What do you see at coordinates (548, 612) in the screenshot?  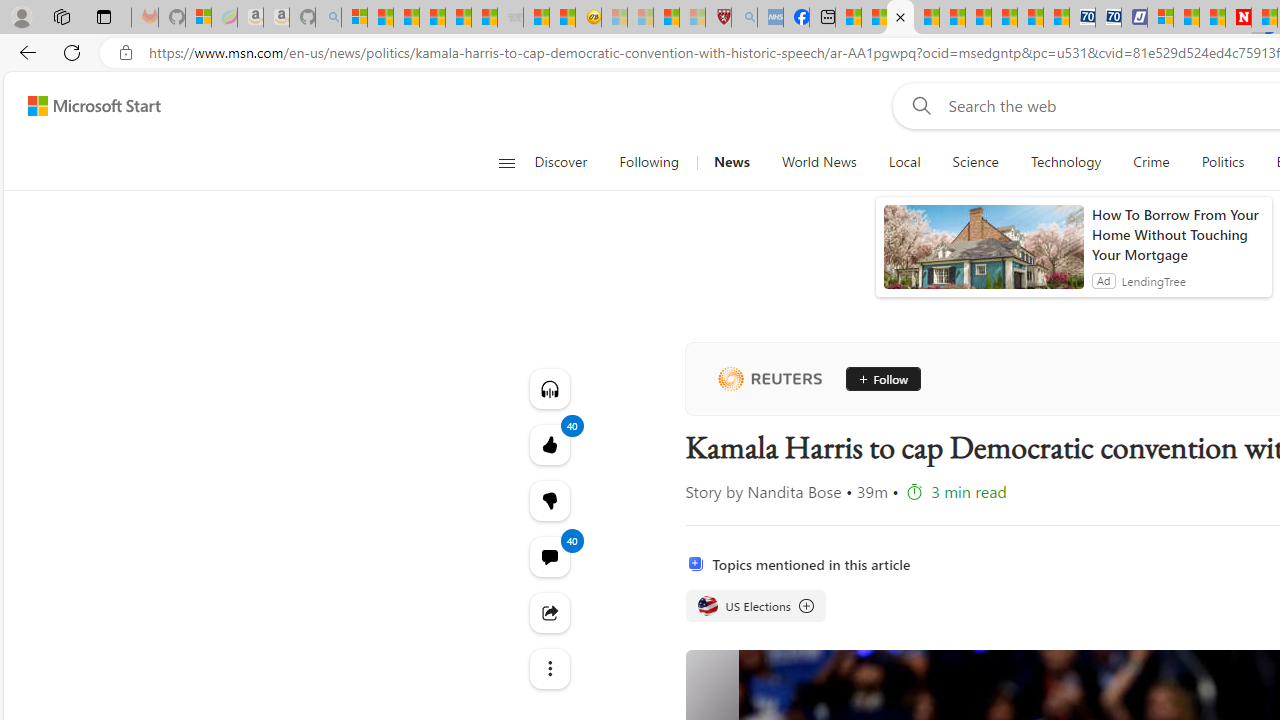 I see `Share this story` at bounding box center [548, 612].